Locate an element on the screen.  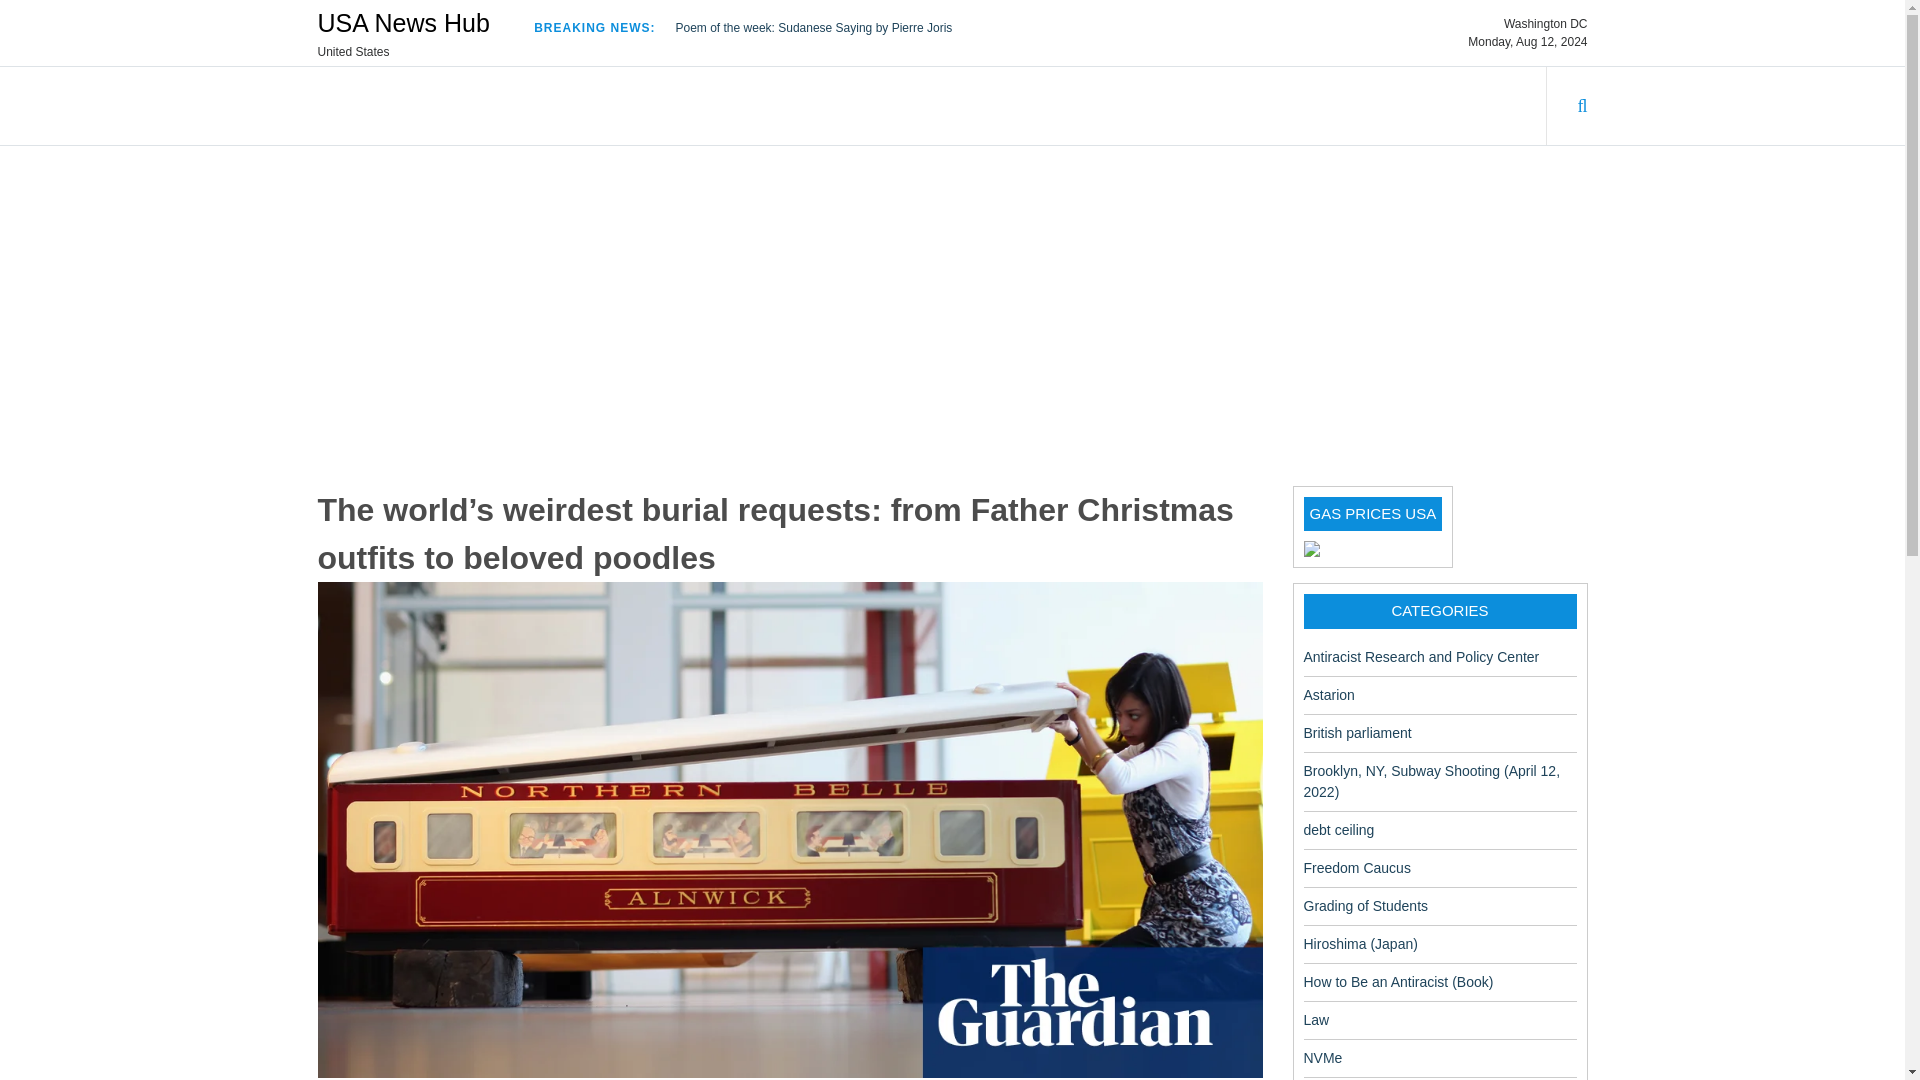
debt ceiling is located at coordinates (1338, 830).